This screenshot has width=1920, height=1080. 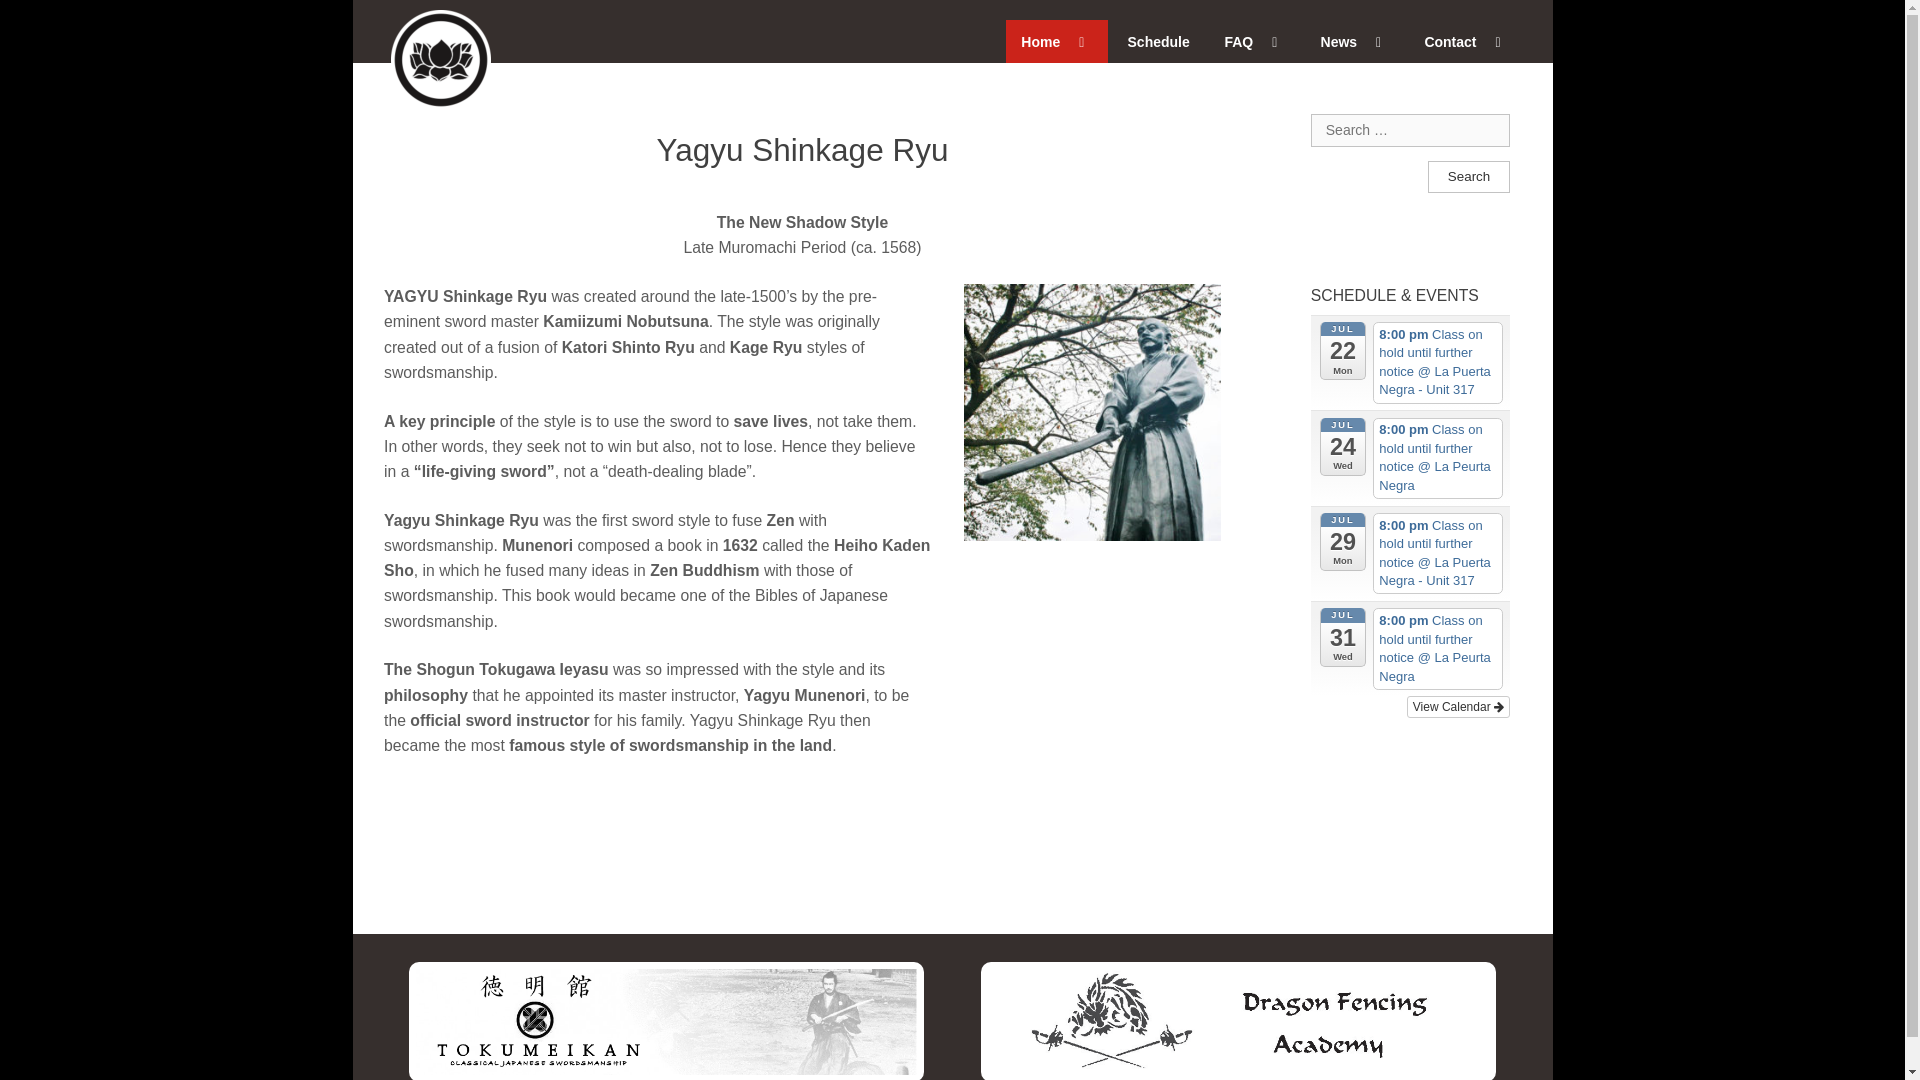 I want to click on Home, so click(x=1056, y=41).